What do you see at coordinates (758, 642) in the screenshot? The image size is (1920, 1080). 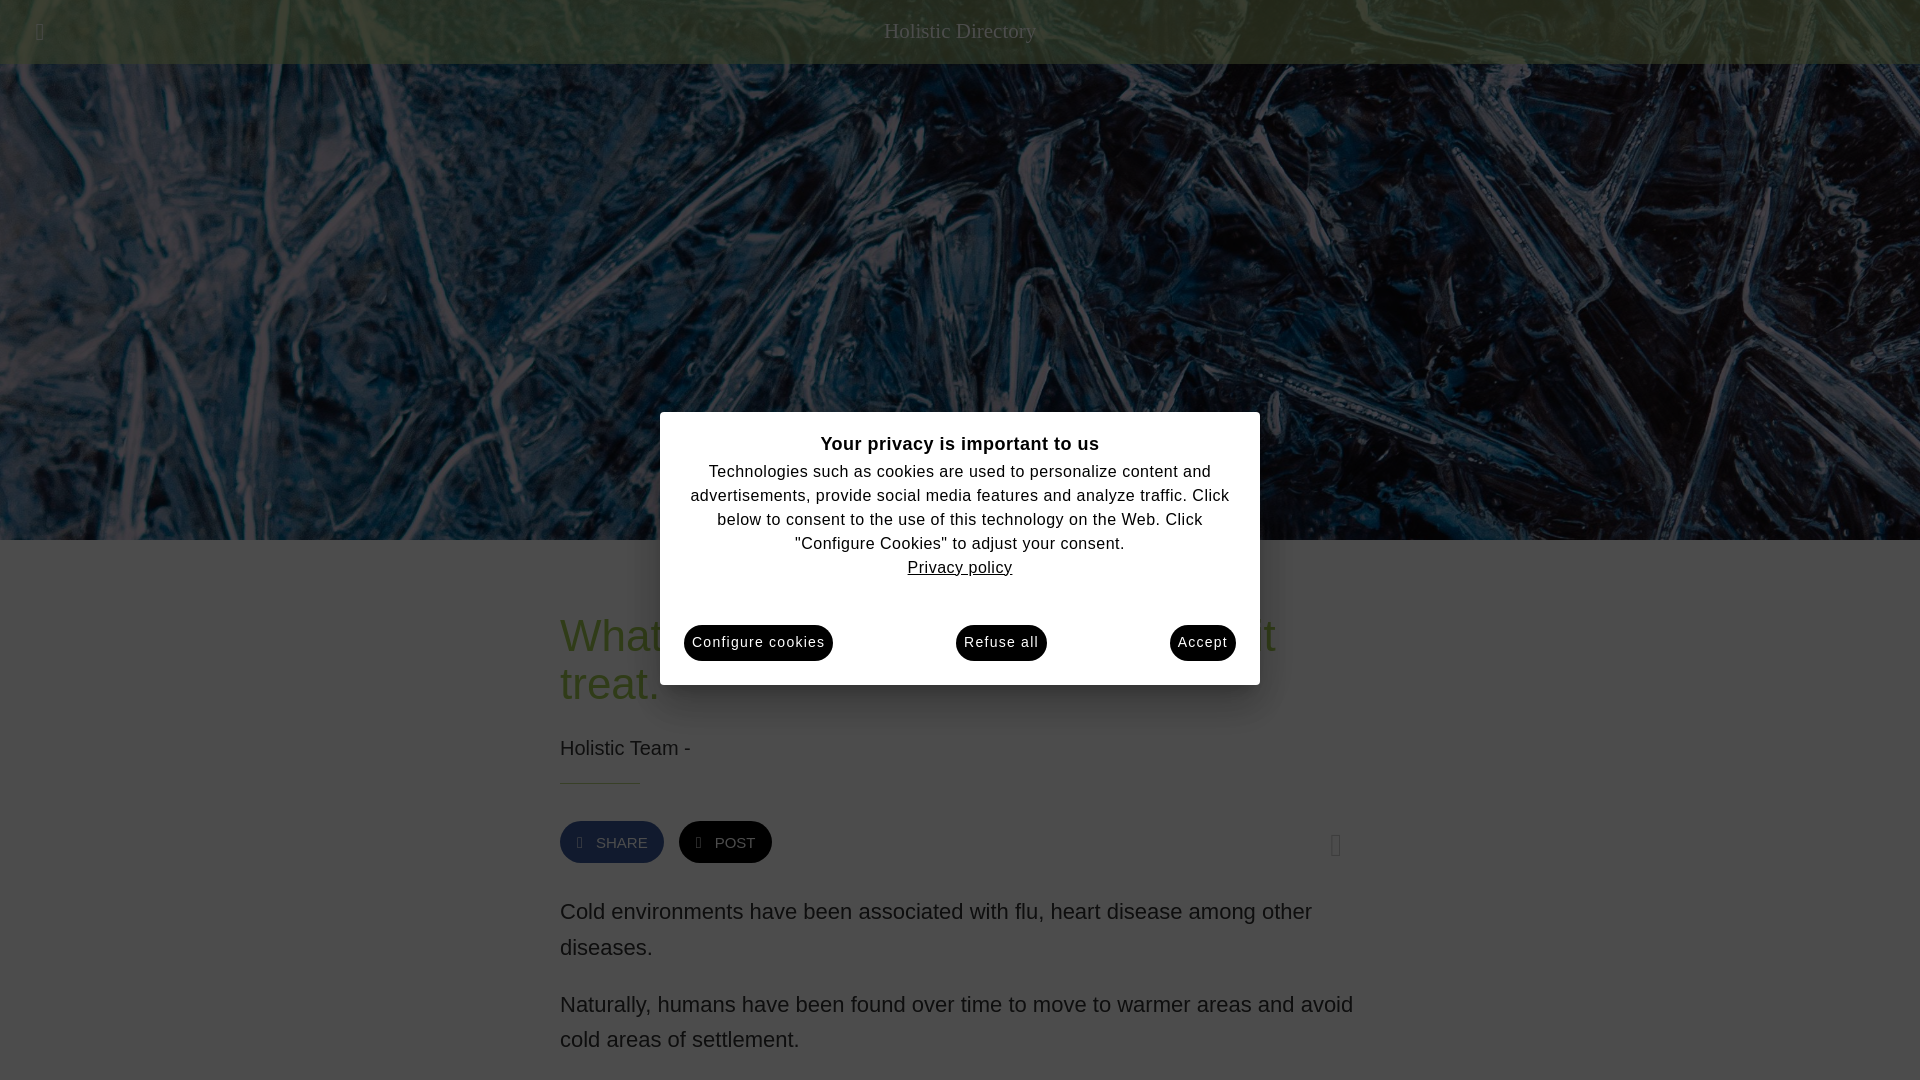 I see `Configure cookies` at bounding box center [758, 642].